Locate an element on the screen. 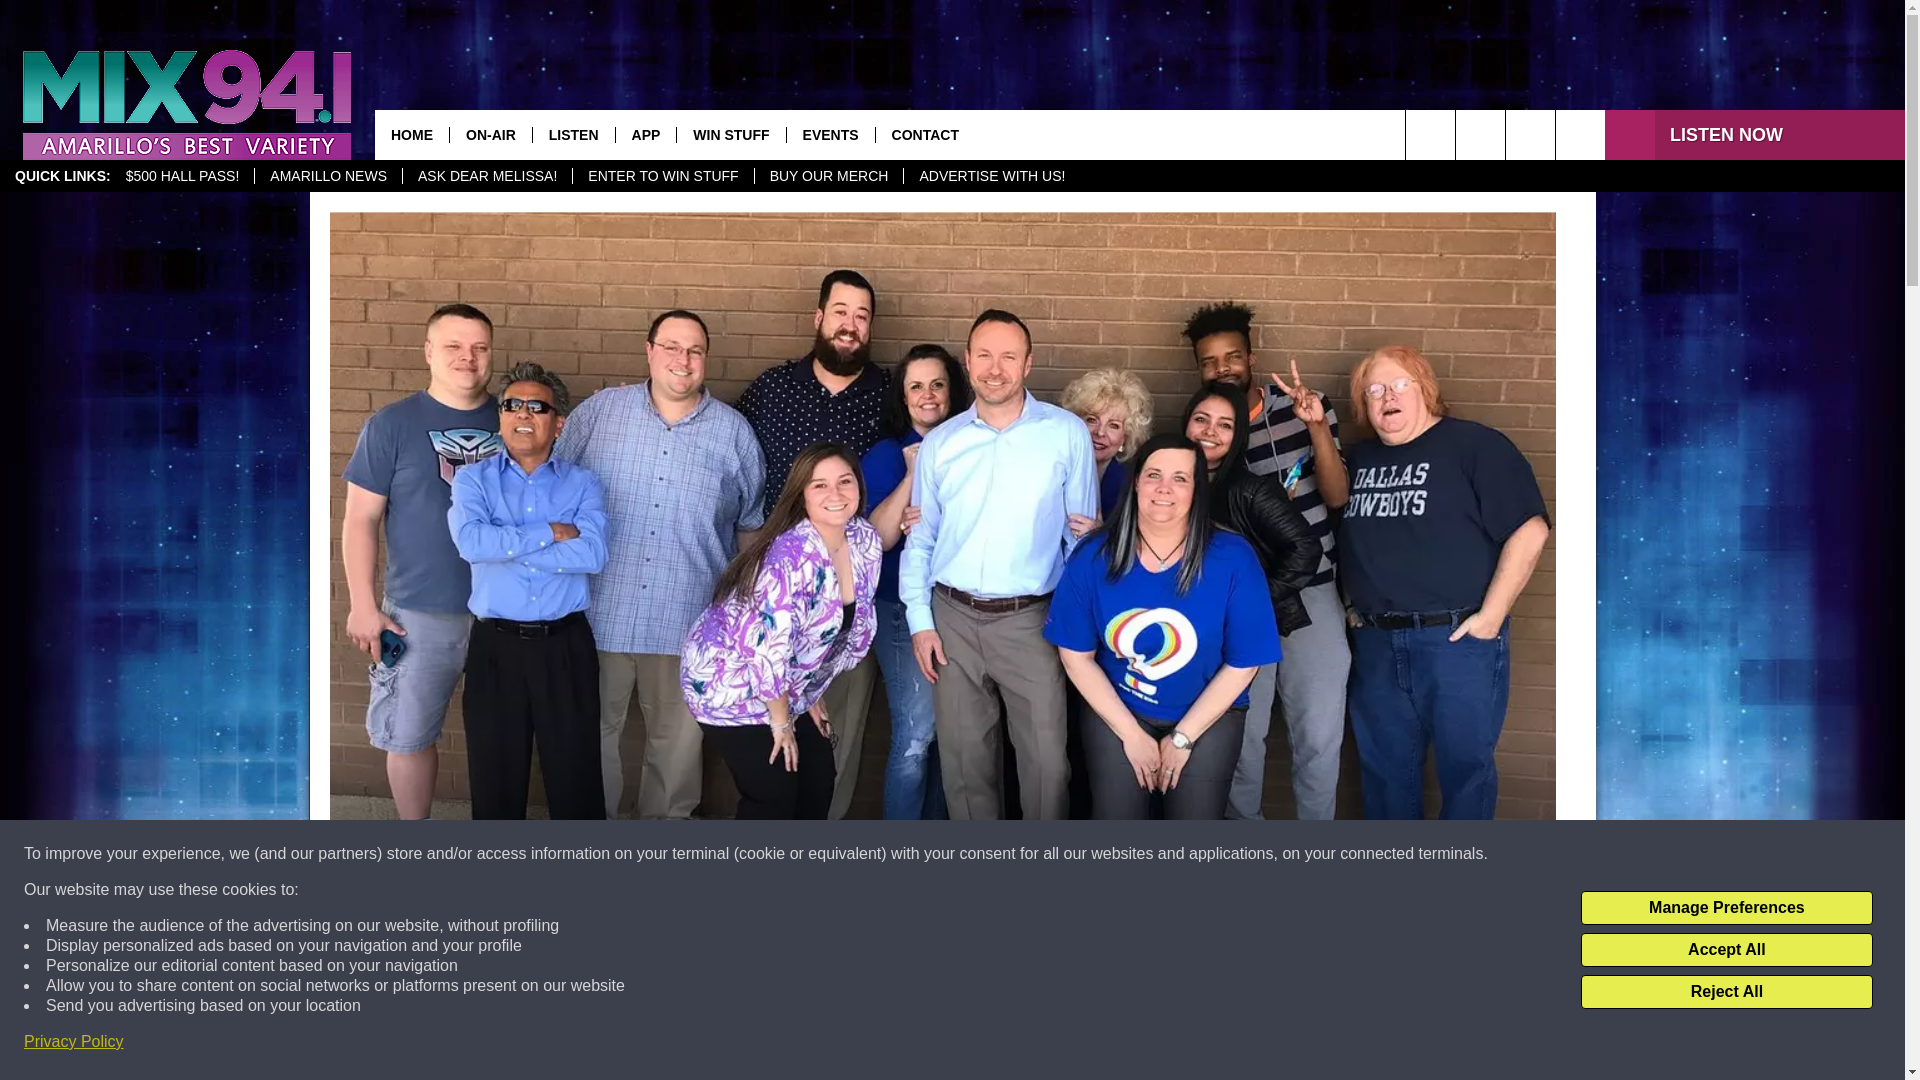  BUY OUR MERCH is located at coordinates (829, 176).